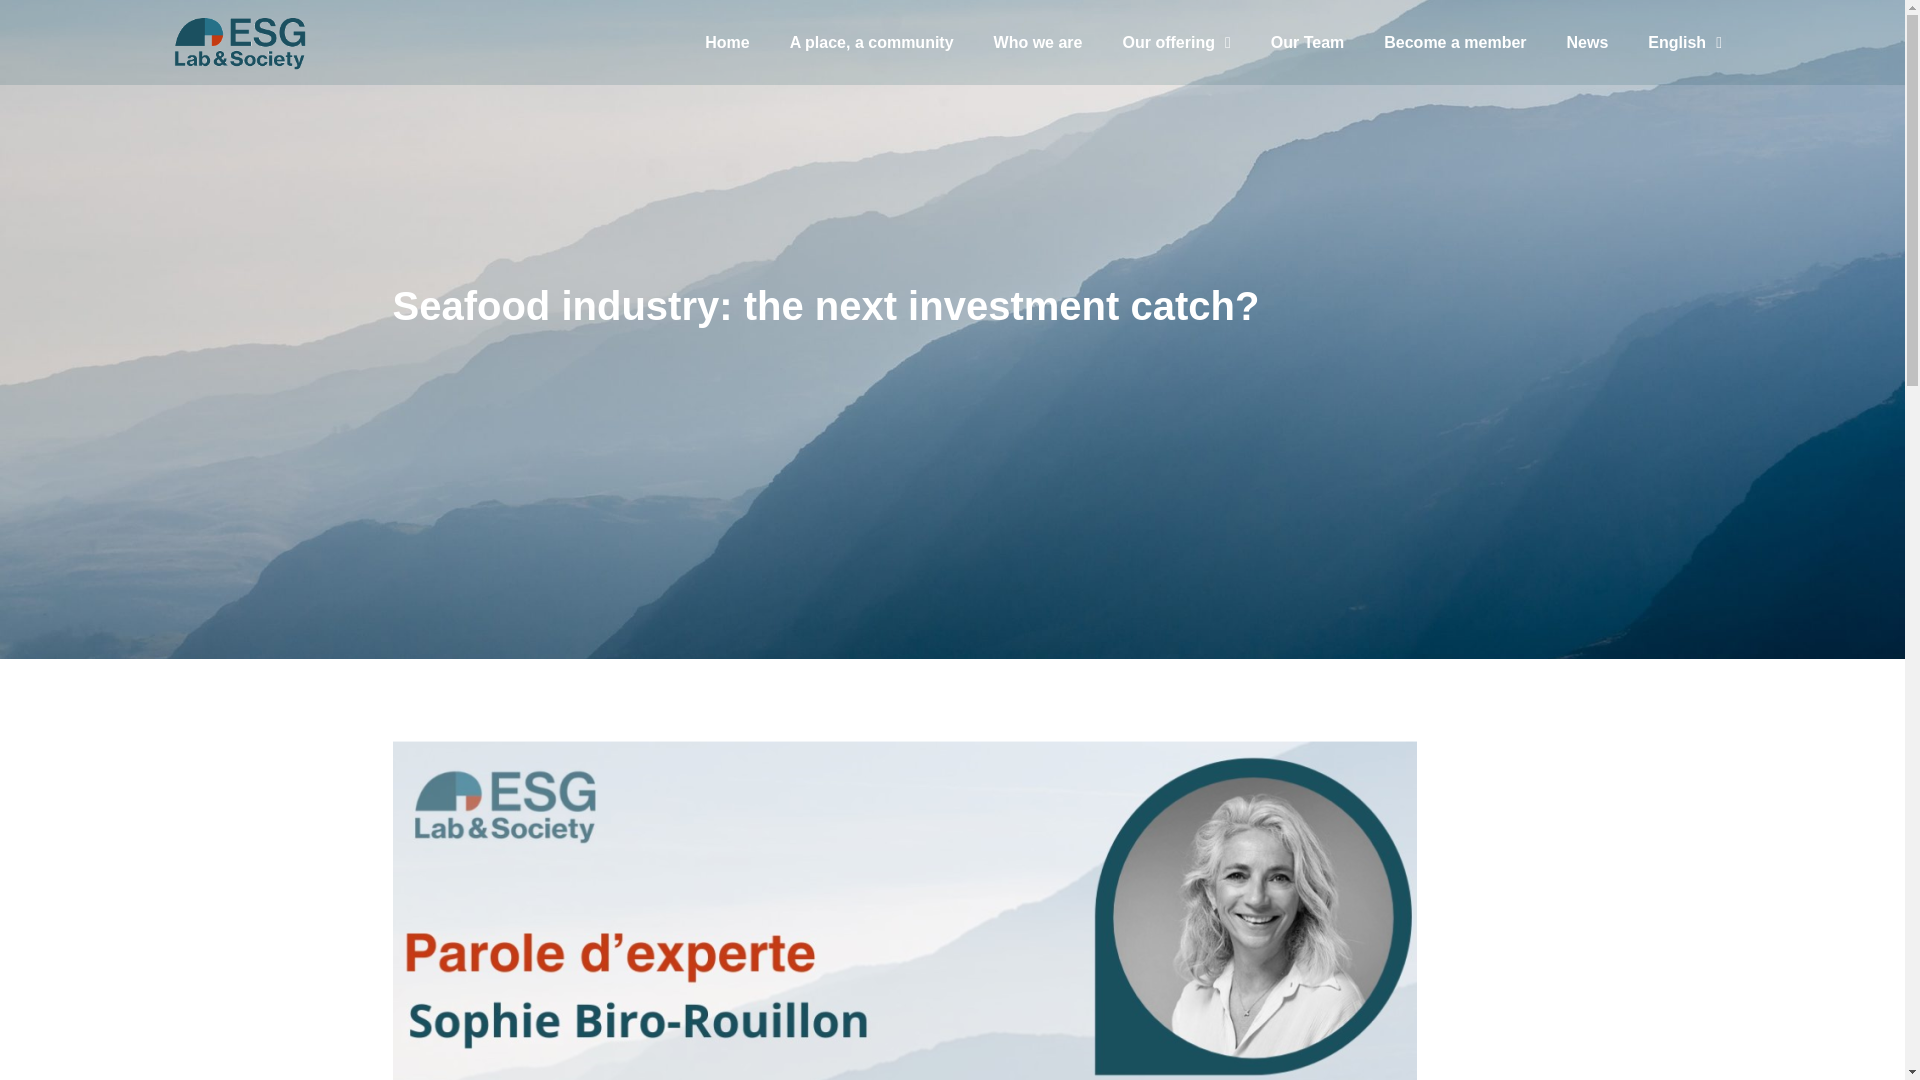  I want to click on Our Team, so click(1308, 42).